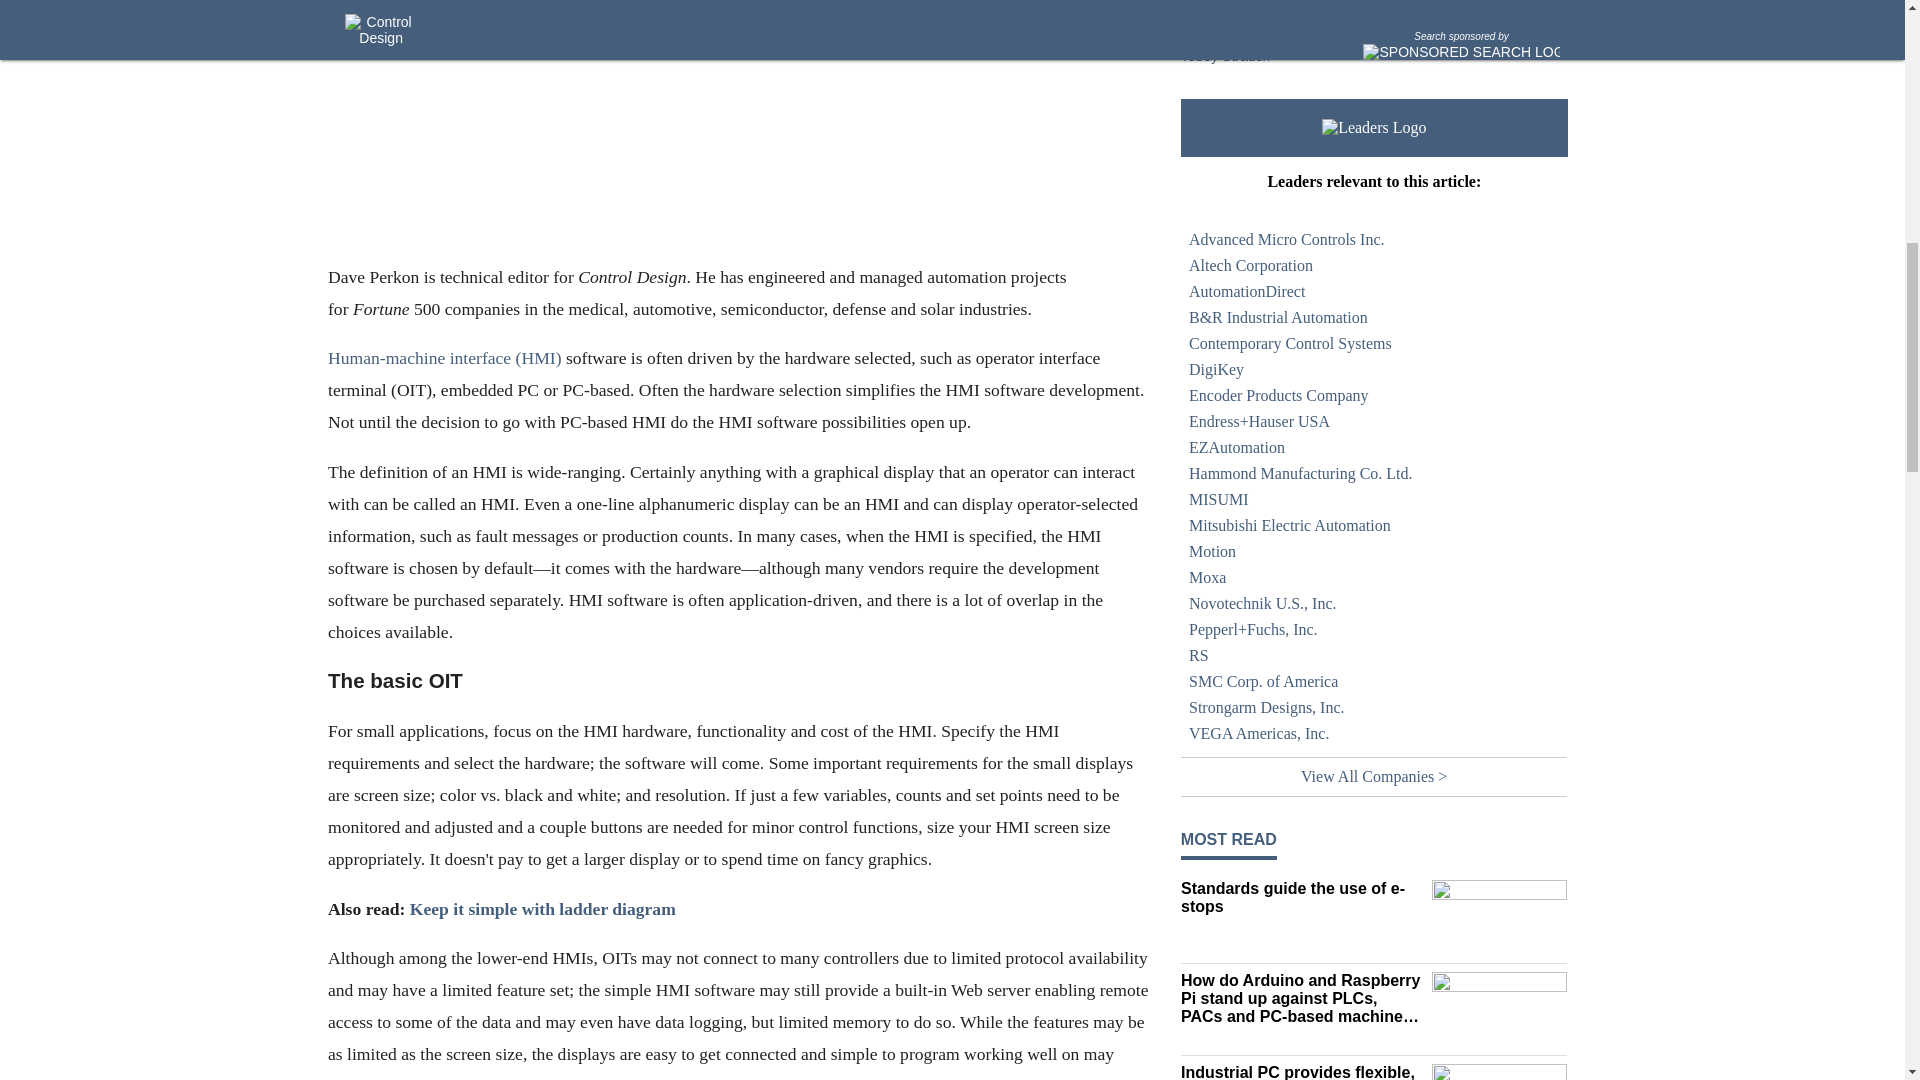 The width and height of the screenshot is (1920, 1080). Describe the element at coordinates (738, 130) in the screenshot. I see `Dave-Perkon-headshot-online` at that location.